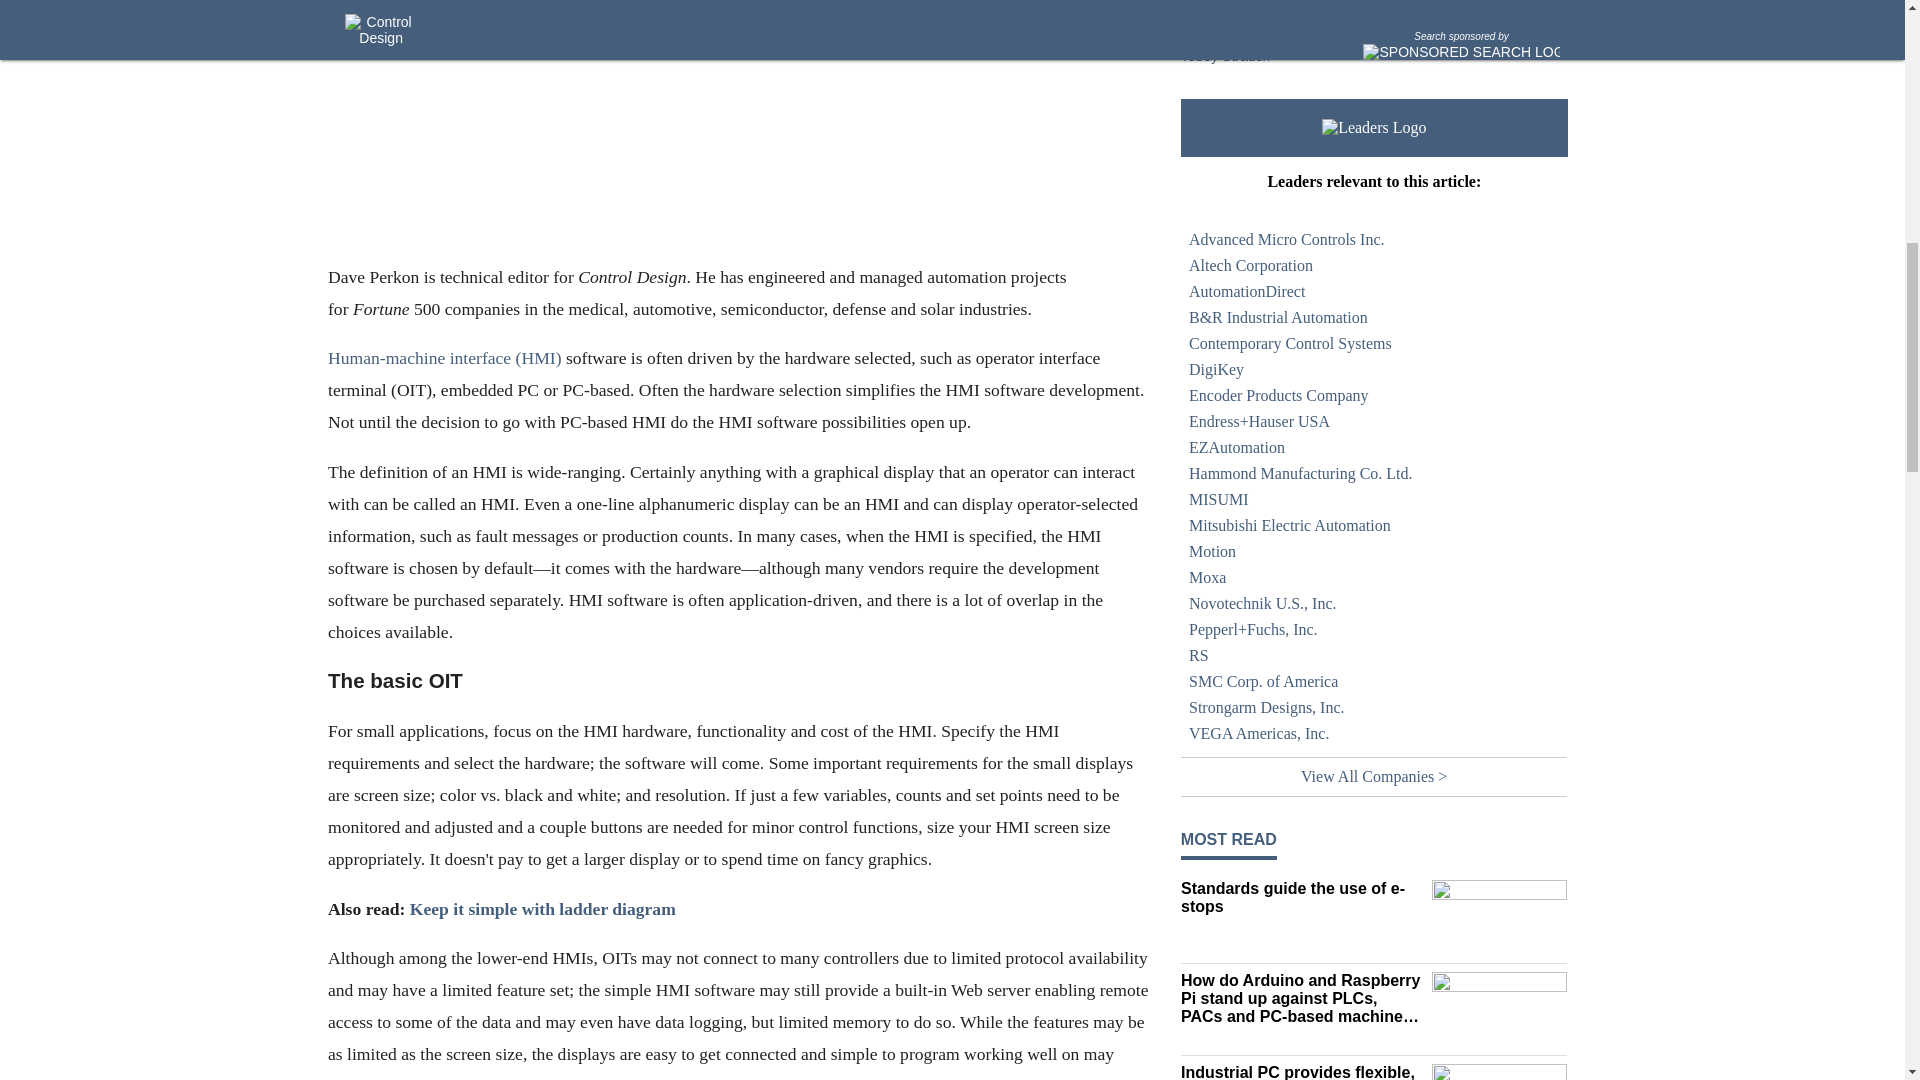 The width and height of the screenshot is (1920, 1080). Describe the element at coordinates (738, 130) in the screenshot. I see `Dave-Perkon-headshot-online` at that location.